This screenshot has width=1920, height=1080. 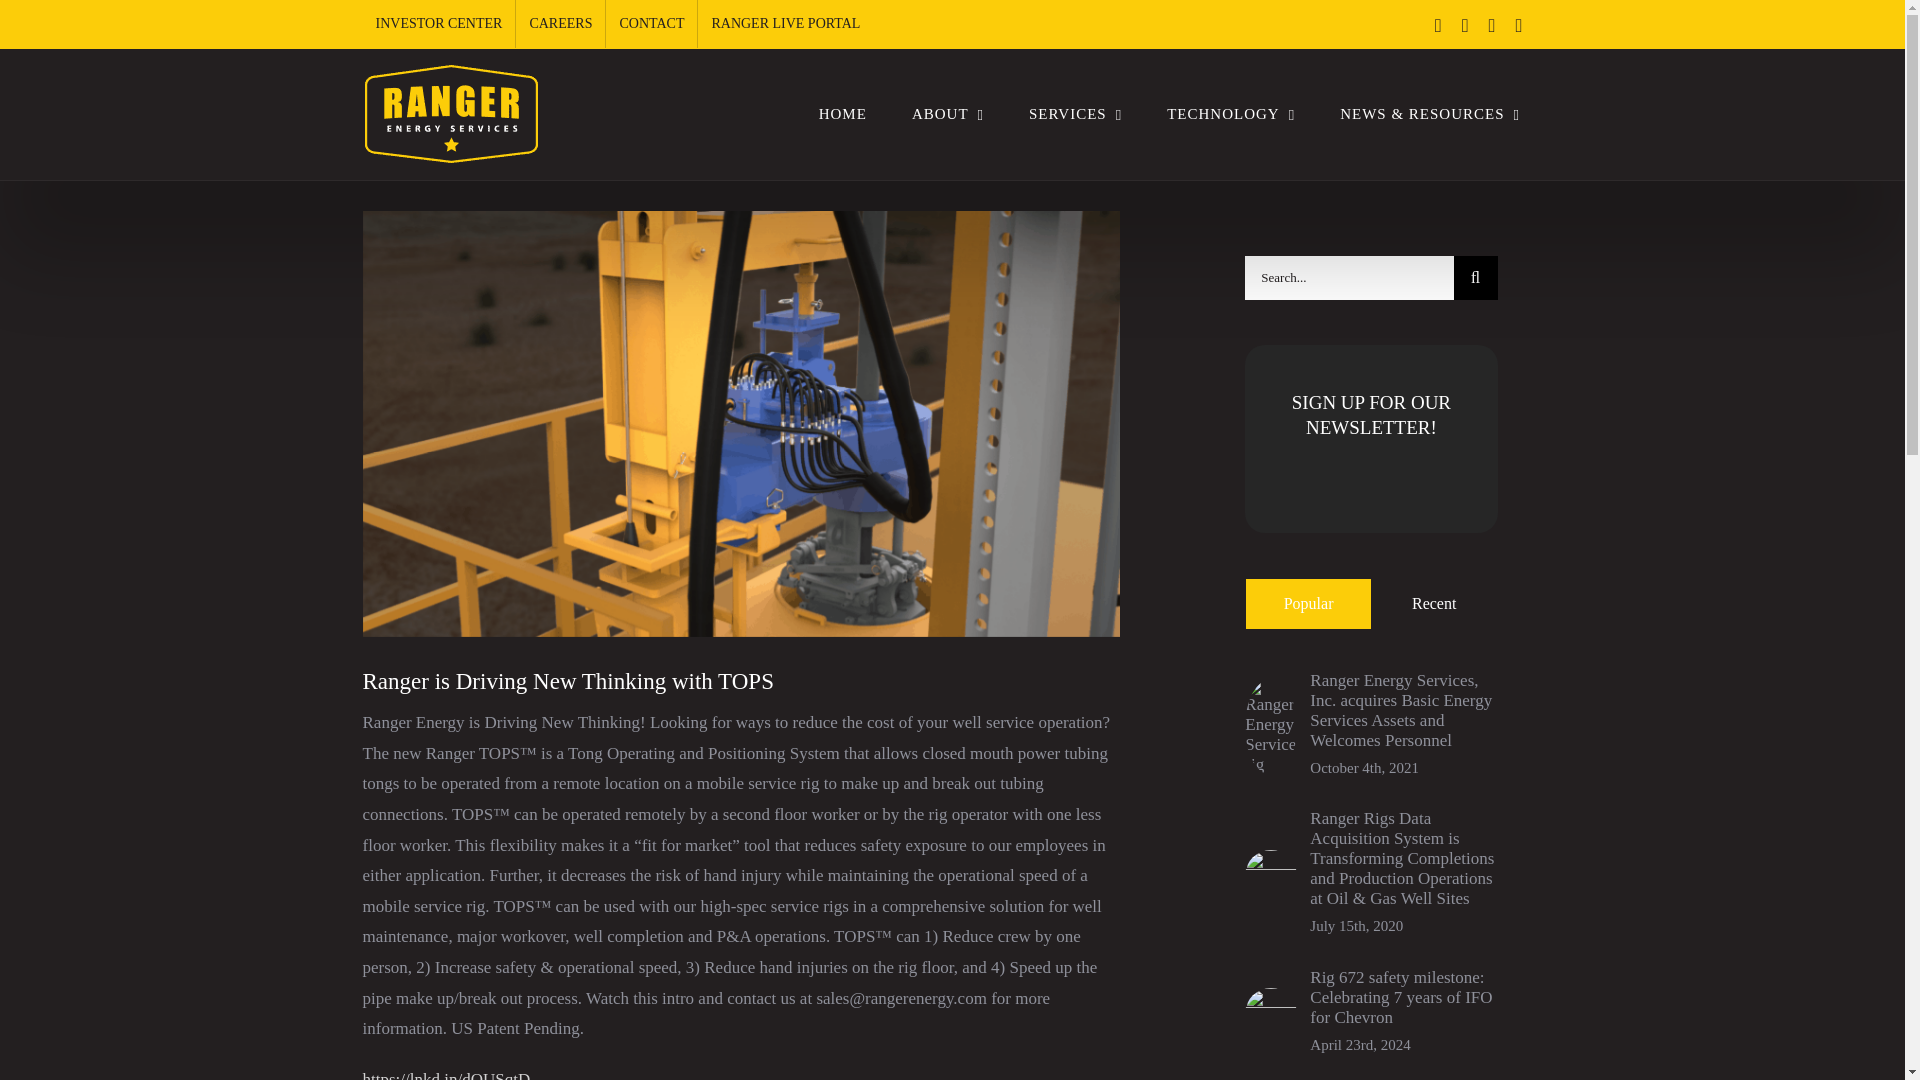 I want to click on INVESTOR CENTER, so click(x=438, y=24).